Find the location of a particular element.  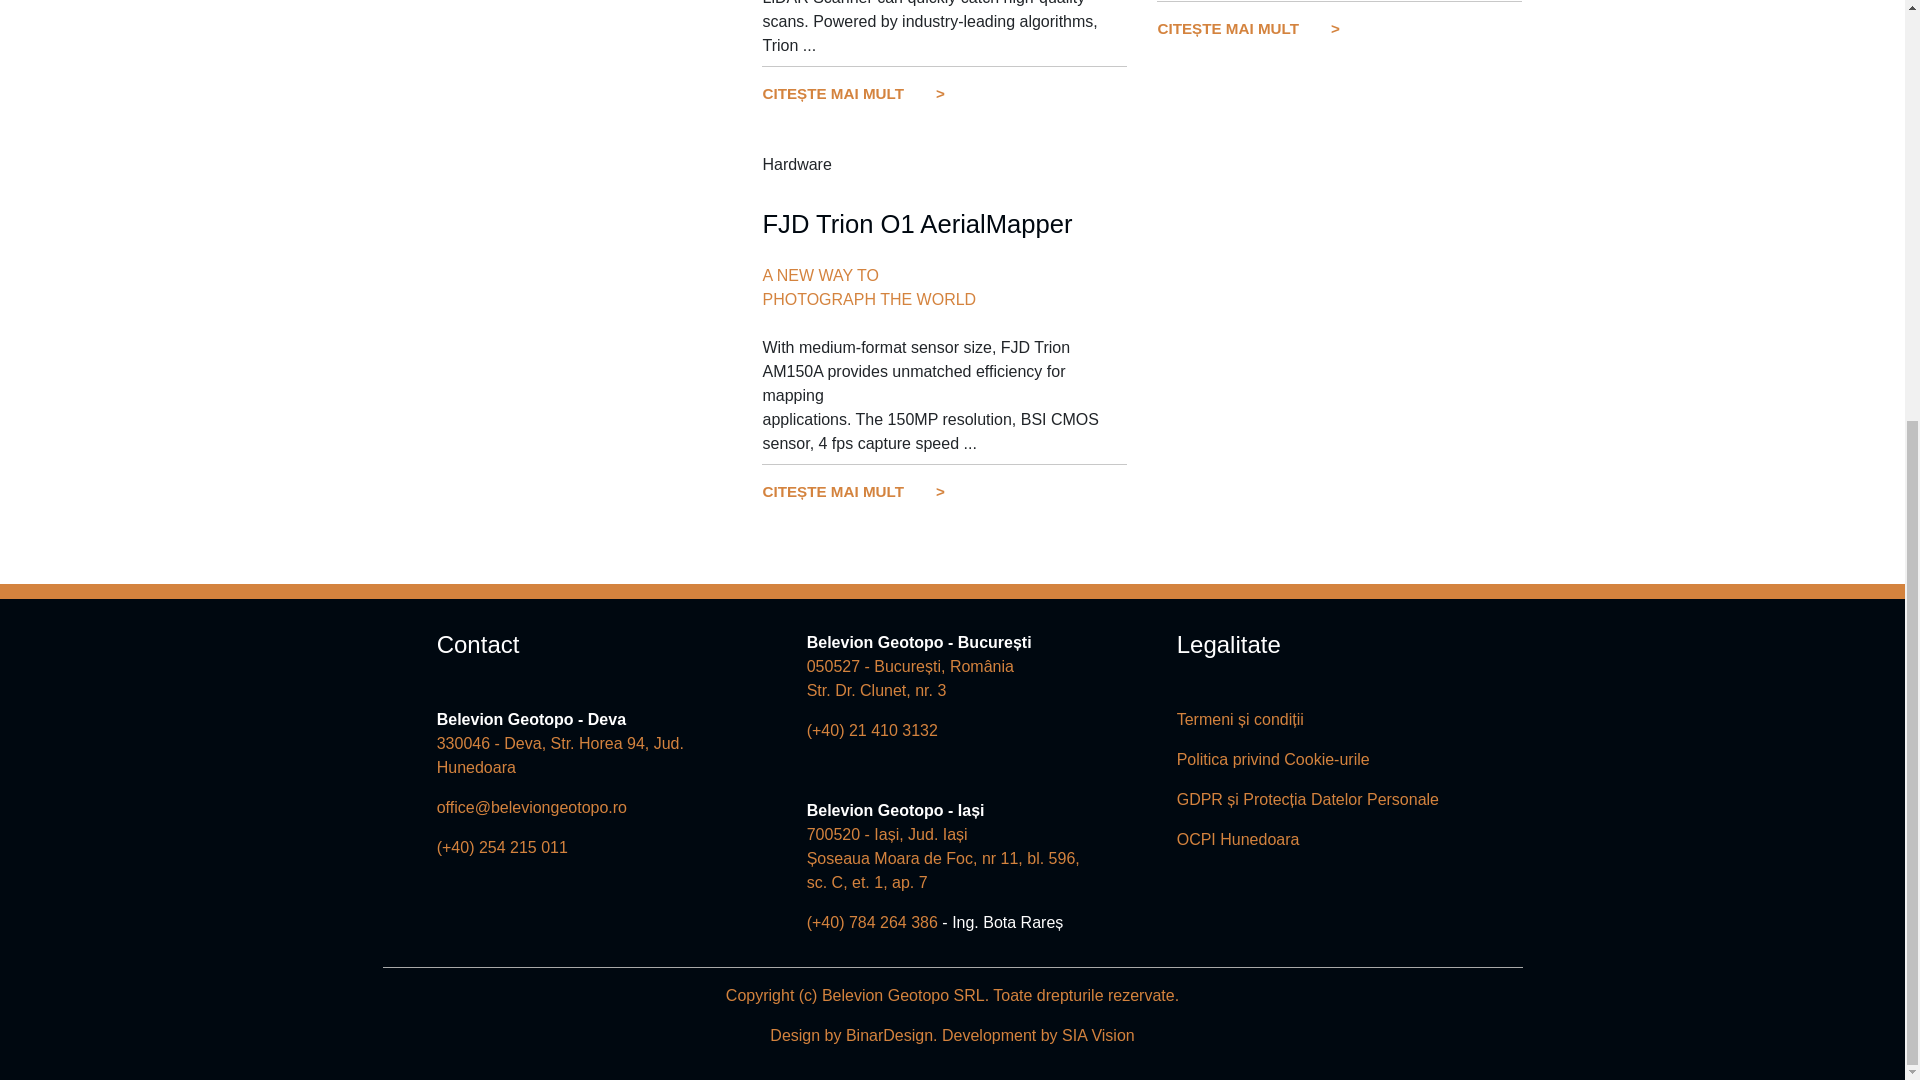

FJD Trion O1 AerialMapper is located at coordinates (916, 223).